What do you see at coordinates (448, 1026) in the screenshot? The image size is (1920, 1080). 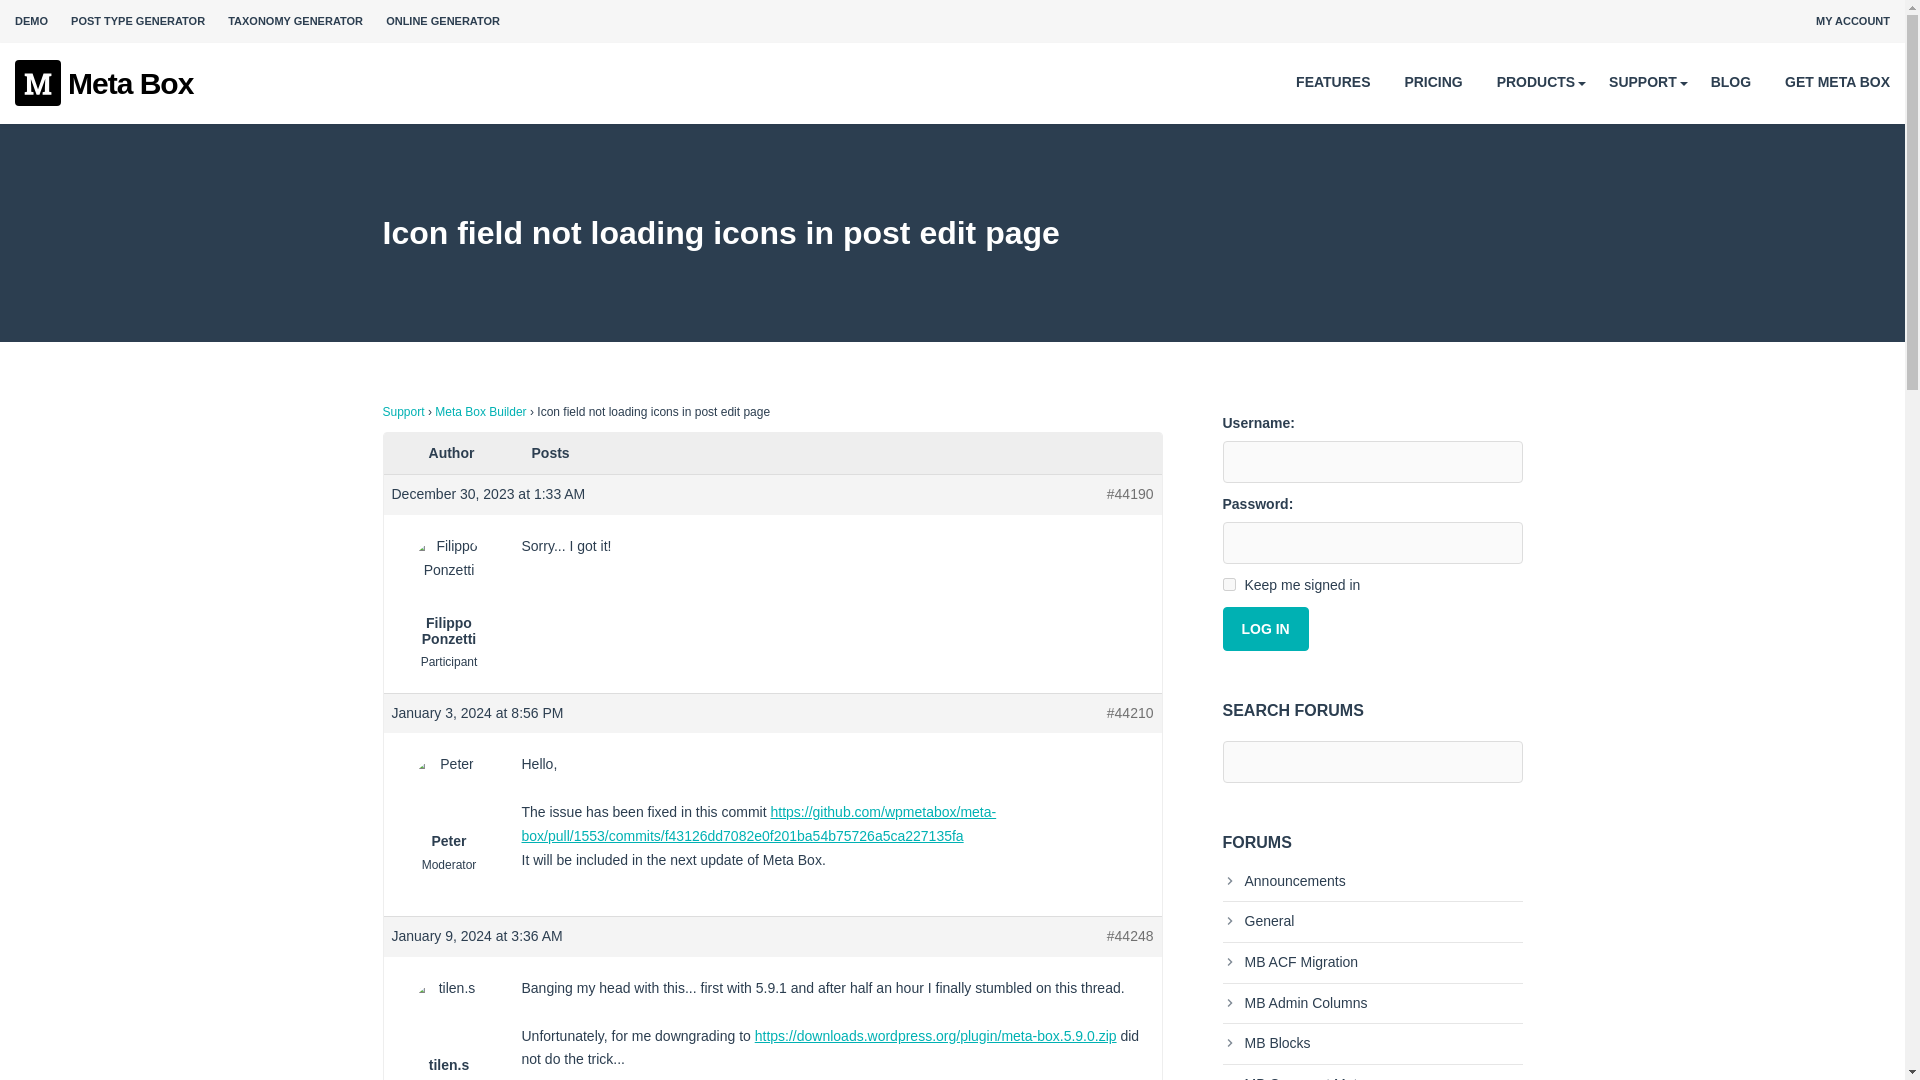 I see `tilen.s` at bounding box center [448, 1026].